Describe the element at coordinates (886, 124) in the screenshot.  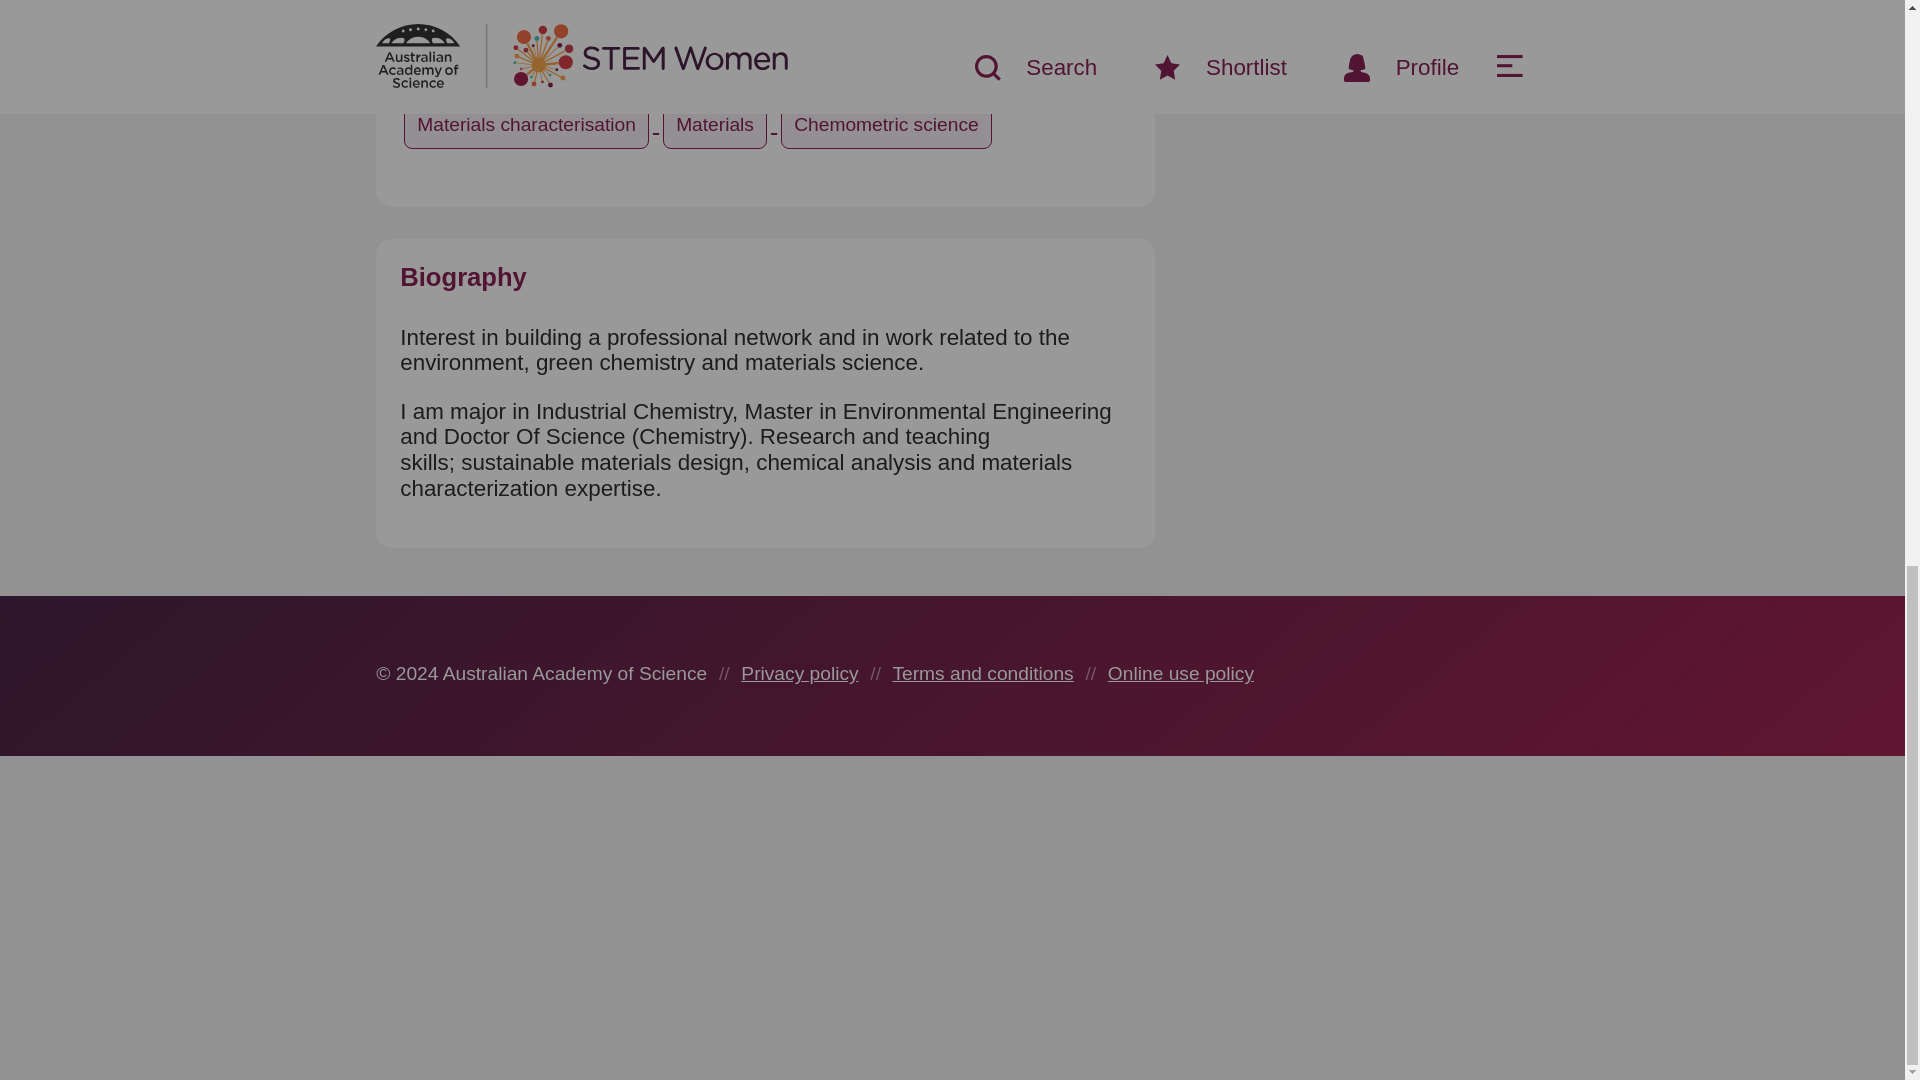
I see `Chemometric science` at that location.